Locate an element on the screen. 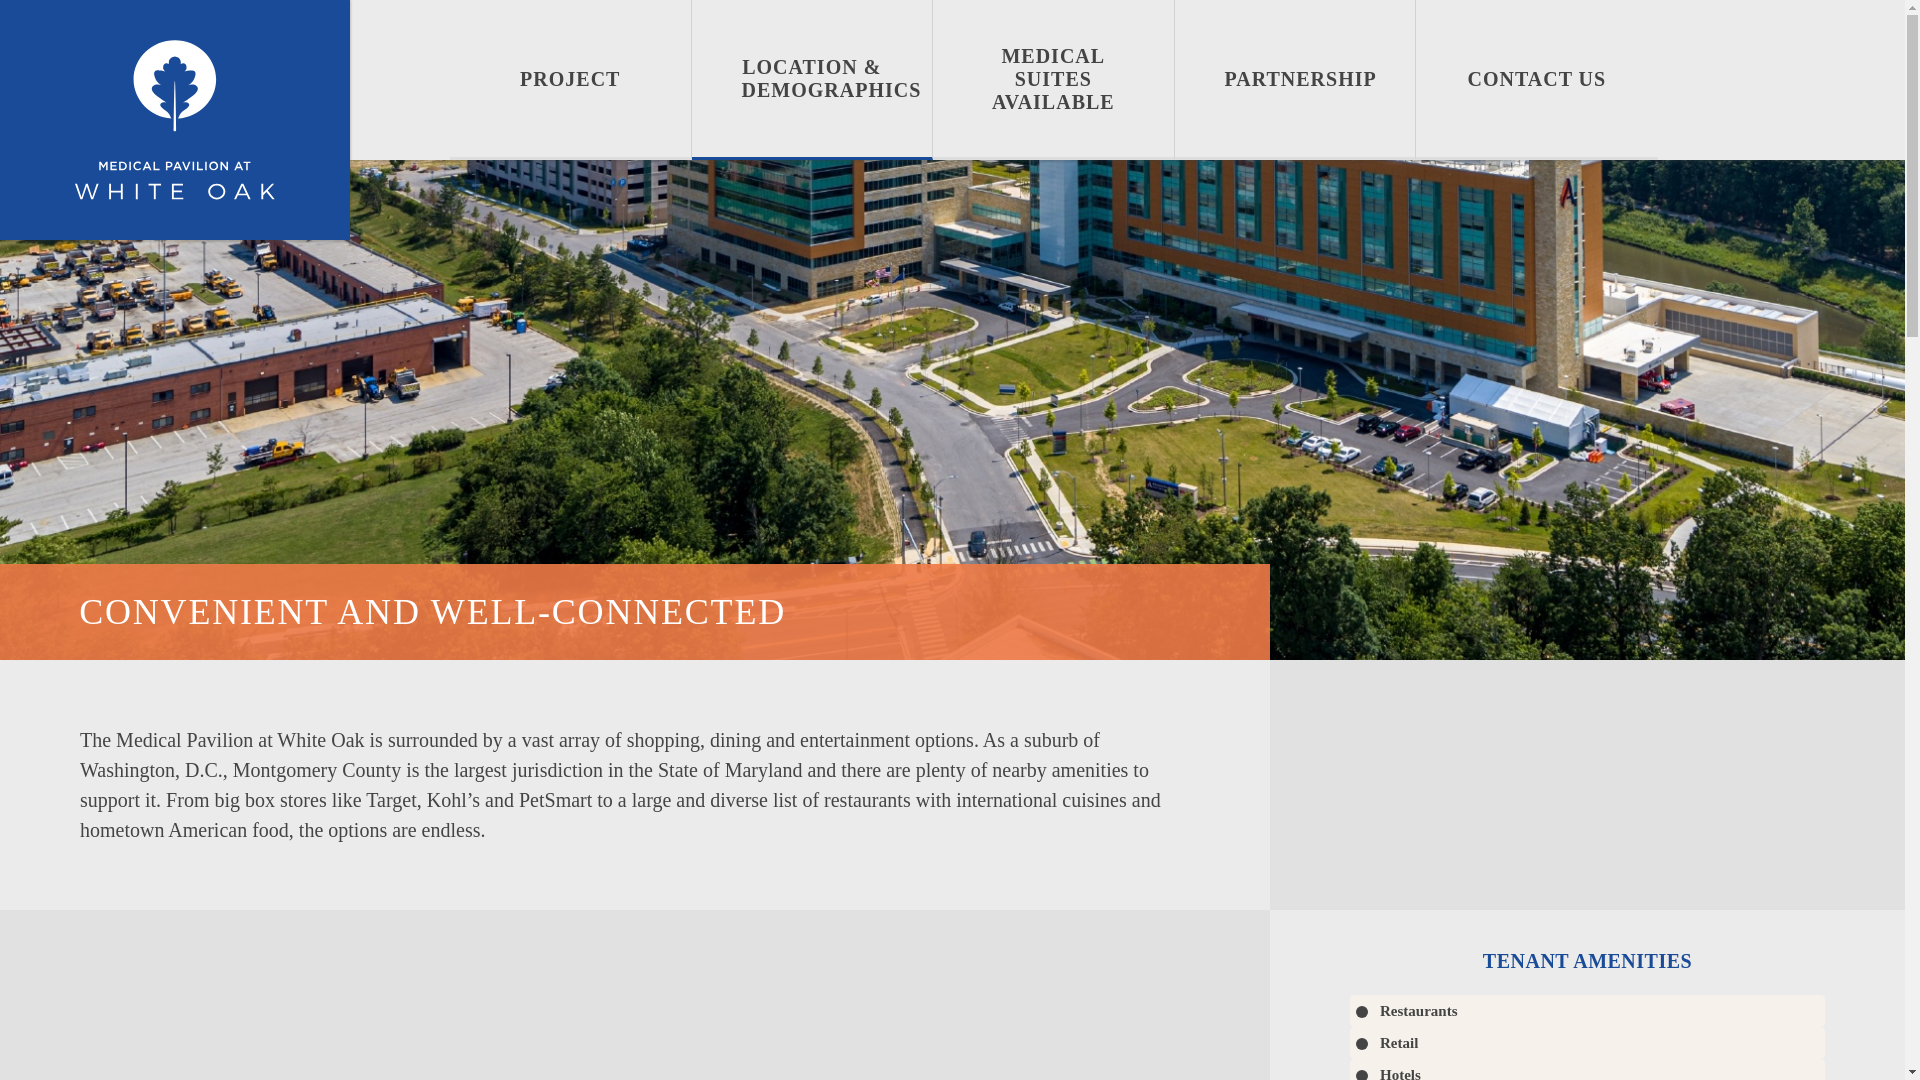 Image resolution: width=1920 pixels, height=1080 pixels. Hotels is located at coordinates (1587, 1070).